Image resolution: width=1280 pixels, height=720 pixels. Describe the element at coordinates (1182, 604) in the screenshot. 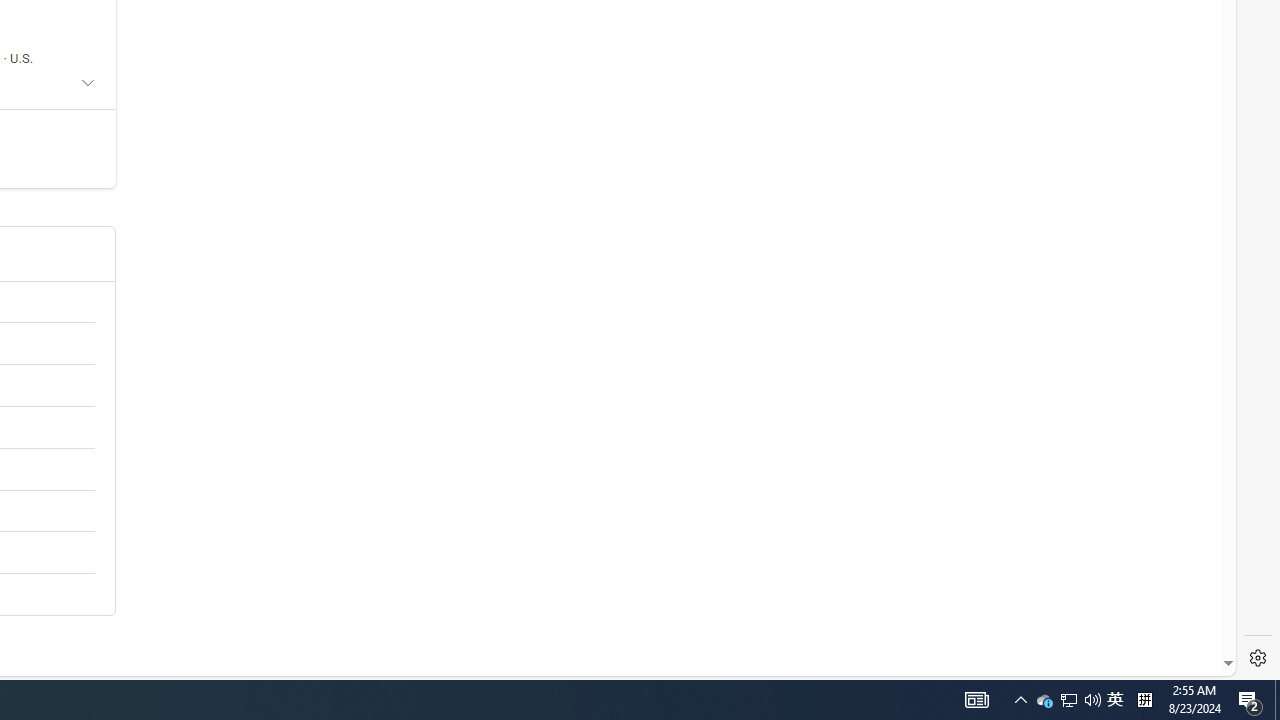

I see `Search more` at that location.